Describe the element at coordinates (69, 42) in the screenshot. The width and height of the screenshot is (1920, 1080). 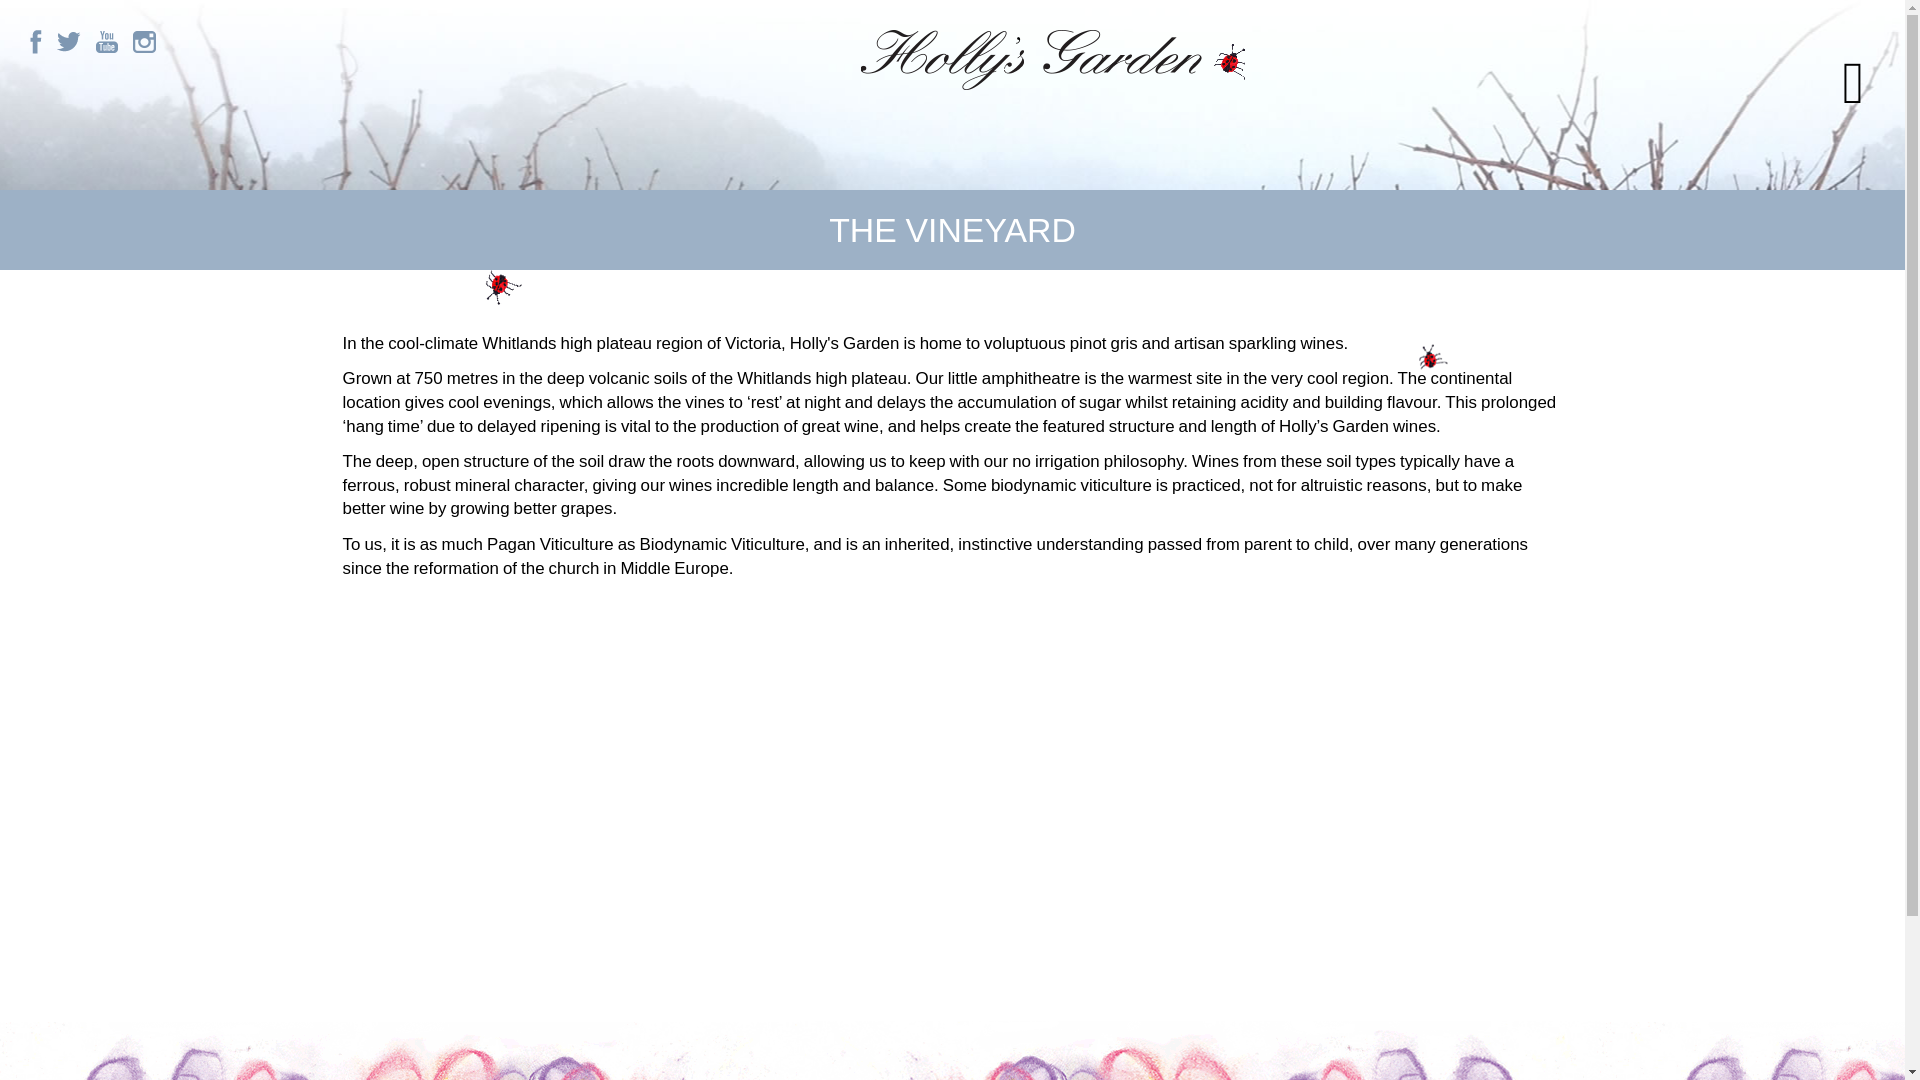
I see `Twitter` at that location.